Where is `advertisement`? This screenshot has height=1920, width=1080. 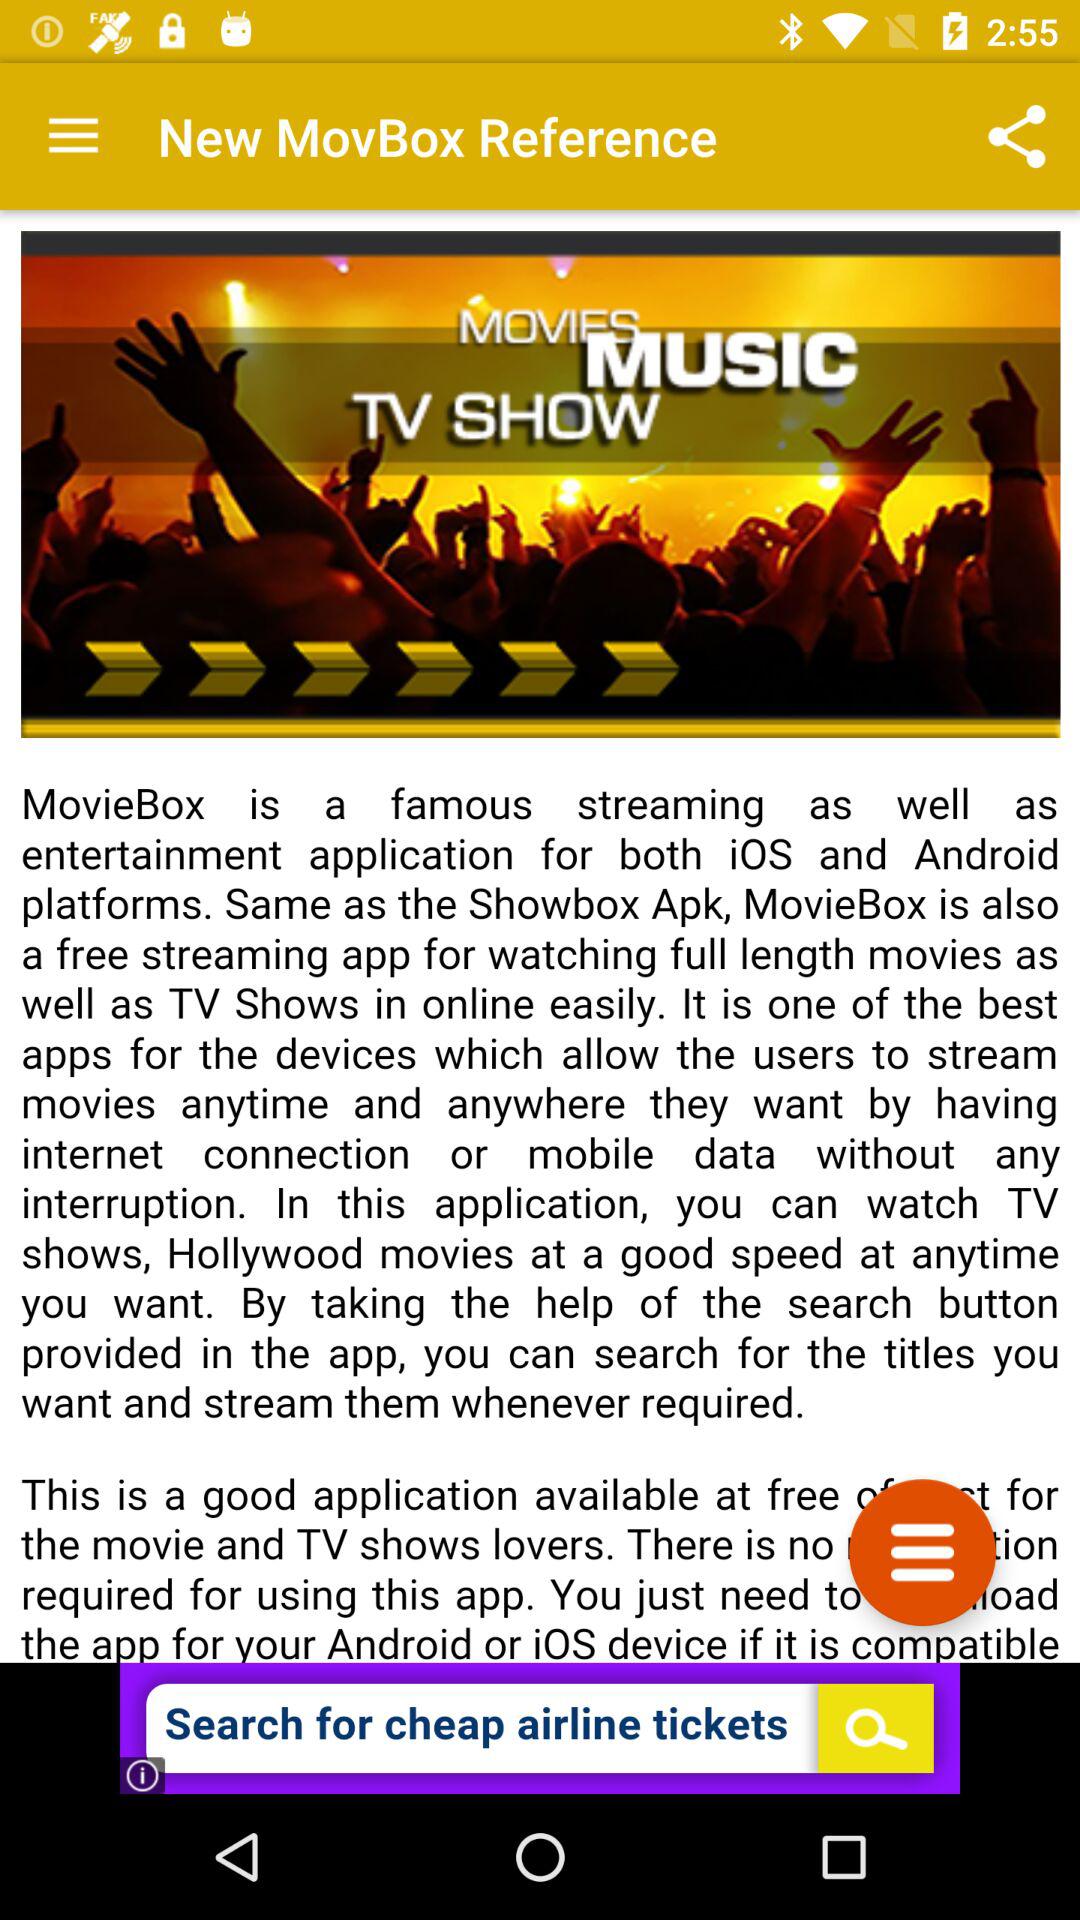 advertisement is located at coordinates (540, 1728).